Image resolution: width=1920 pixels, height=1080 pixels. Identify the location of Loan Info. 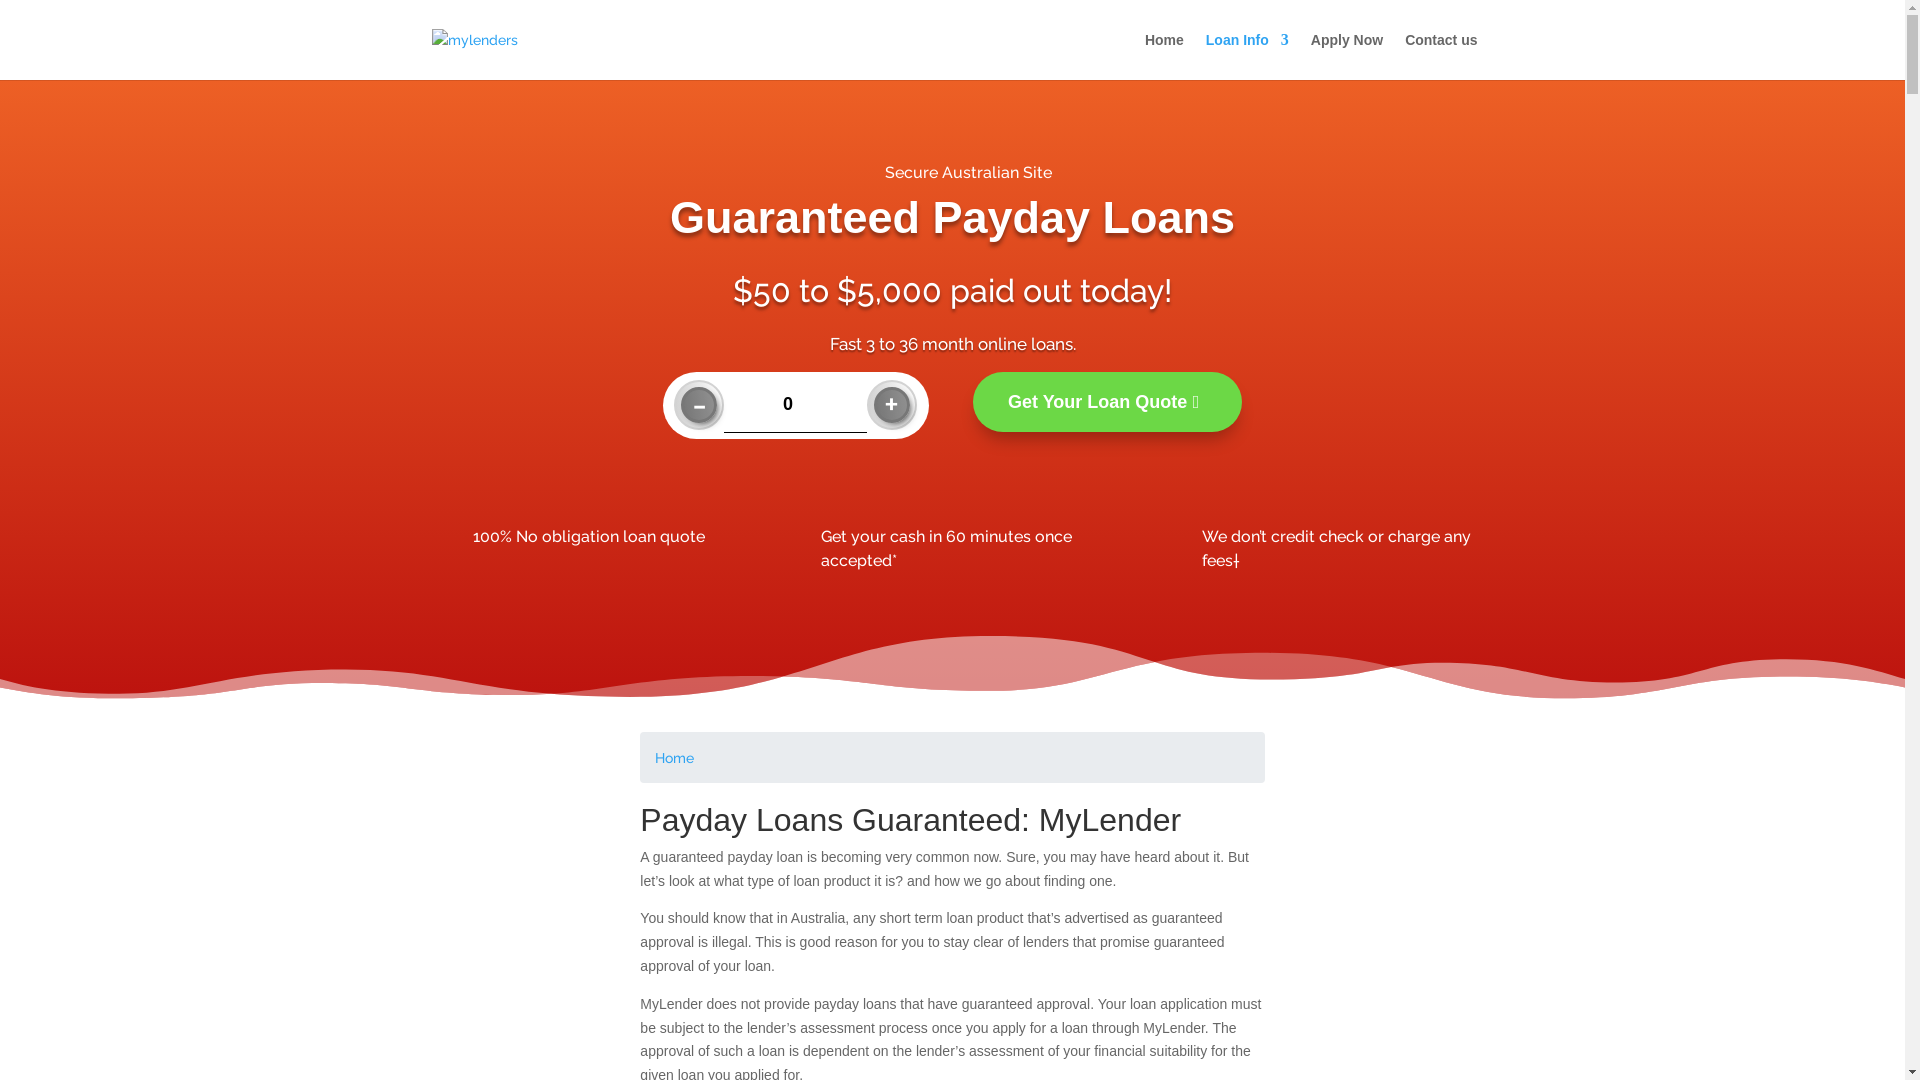
(1248, 56).